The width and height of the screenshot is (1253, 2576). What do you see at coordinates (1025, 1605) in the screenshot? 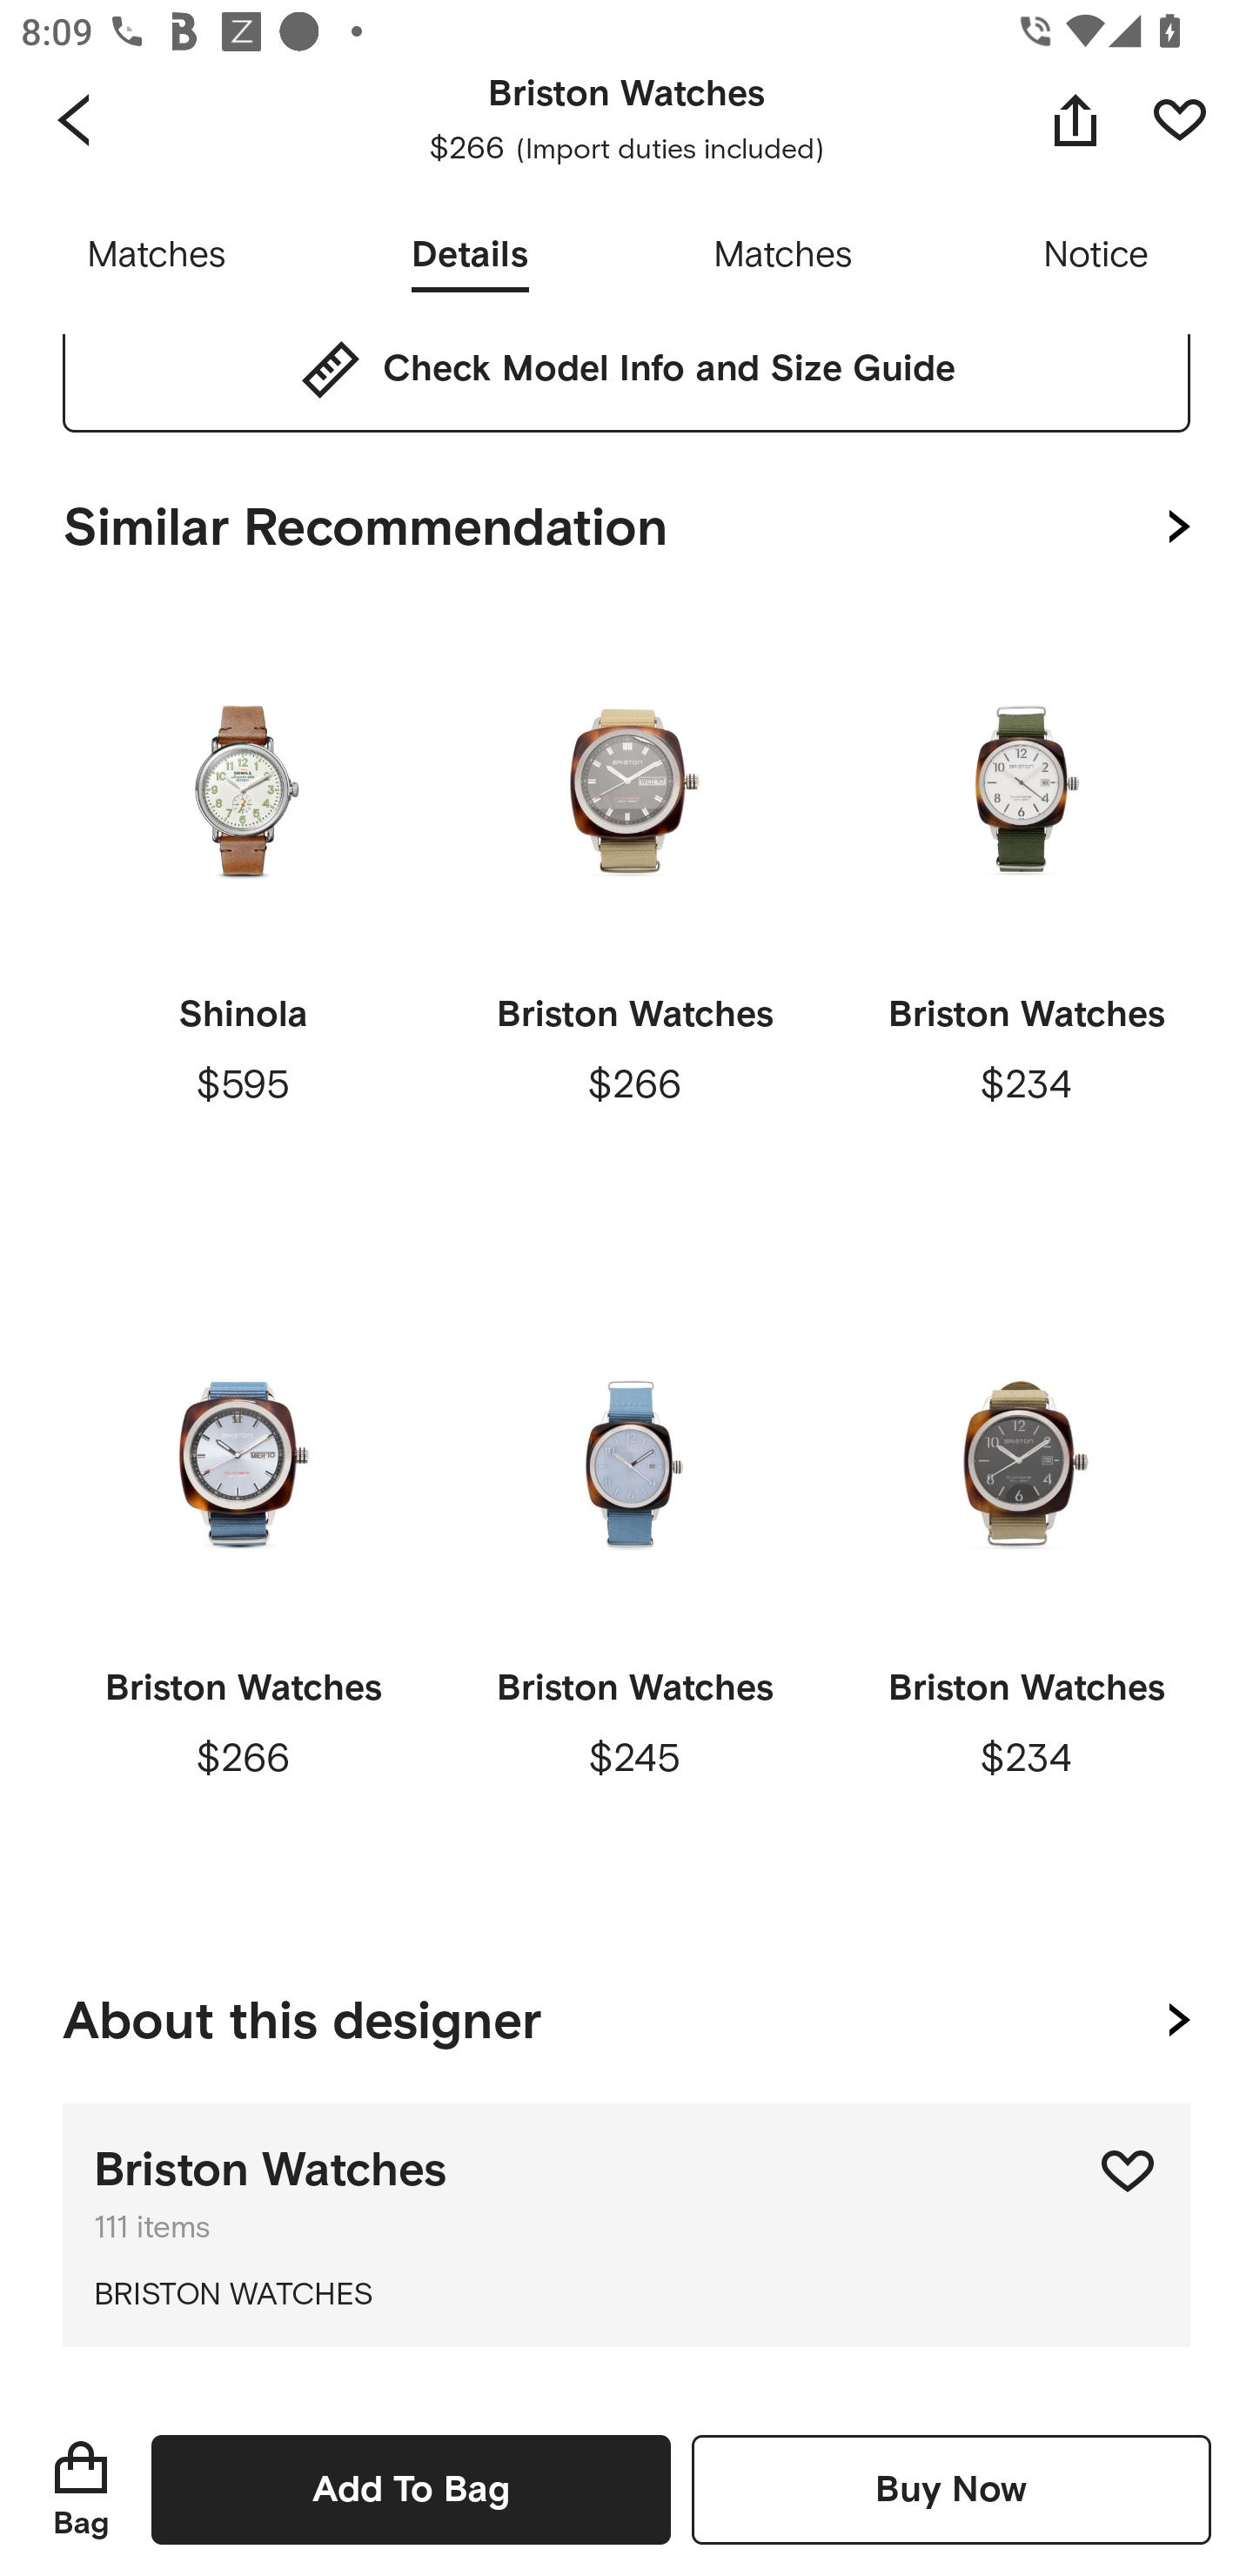
I see `Briston Watches $234` at bounding box center [1025, 1605].